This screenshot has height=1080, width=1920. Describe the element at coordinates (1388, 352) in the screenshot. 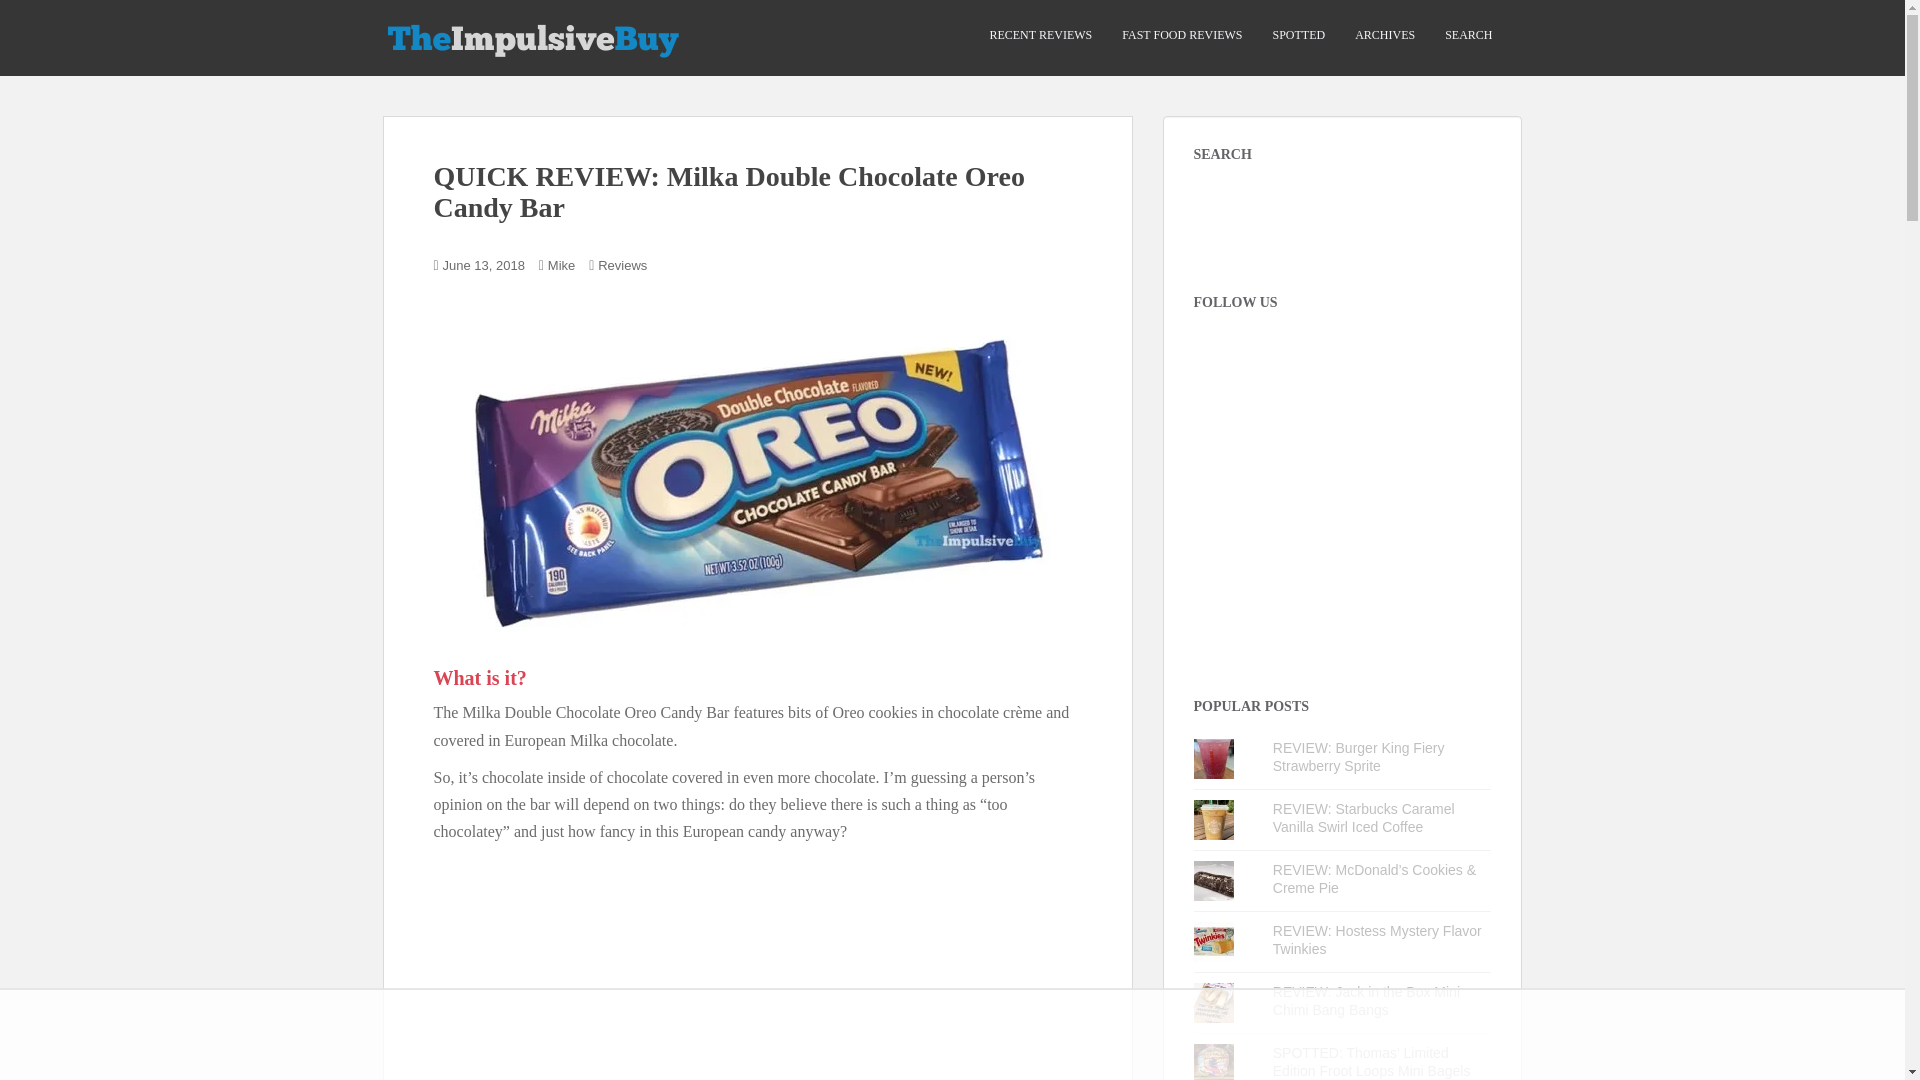

I see `RSS Feed` at that location.